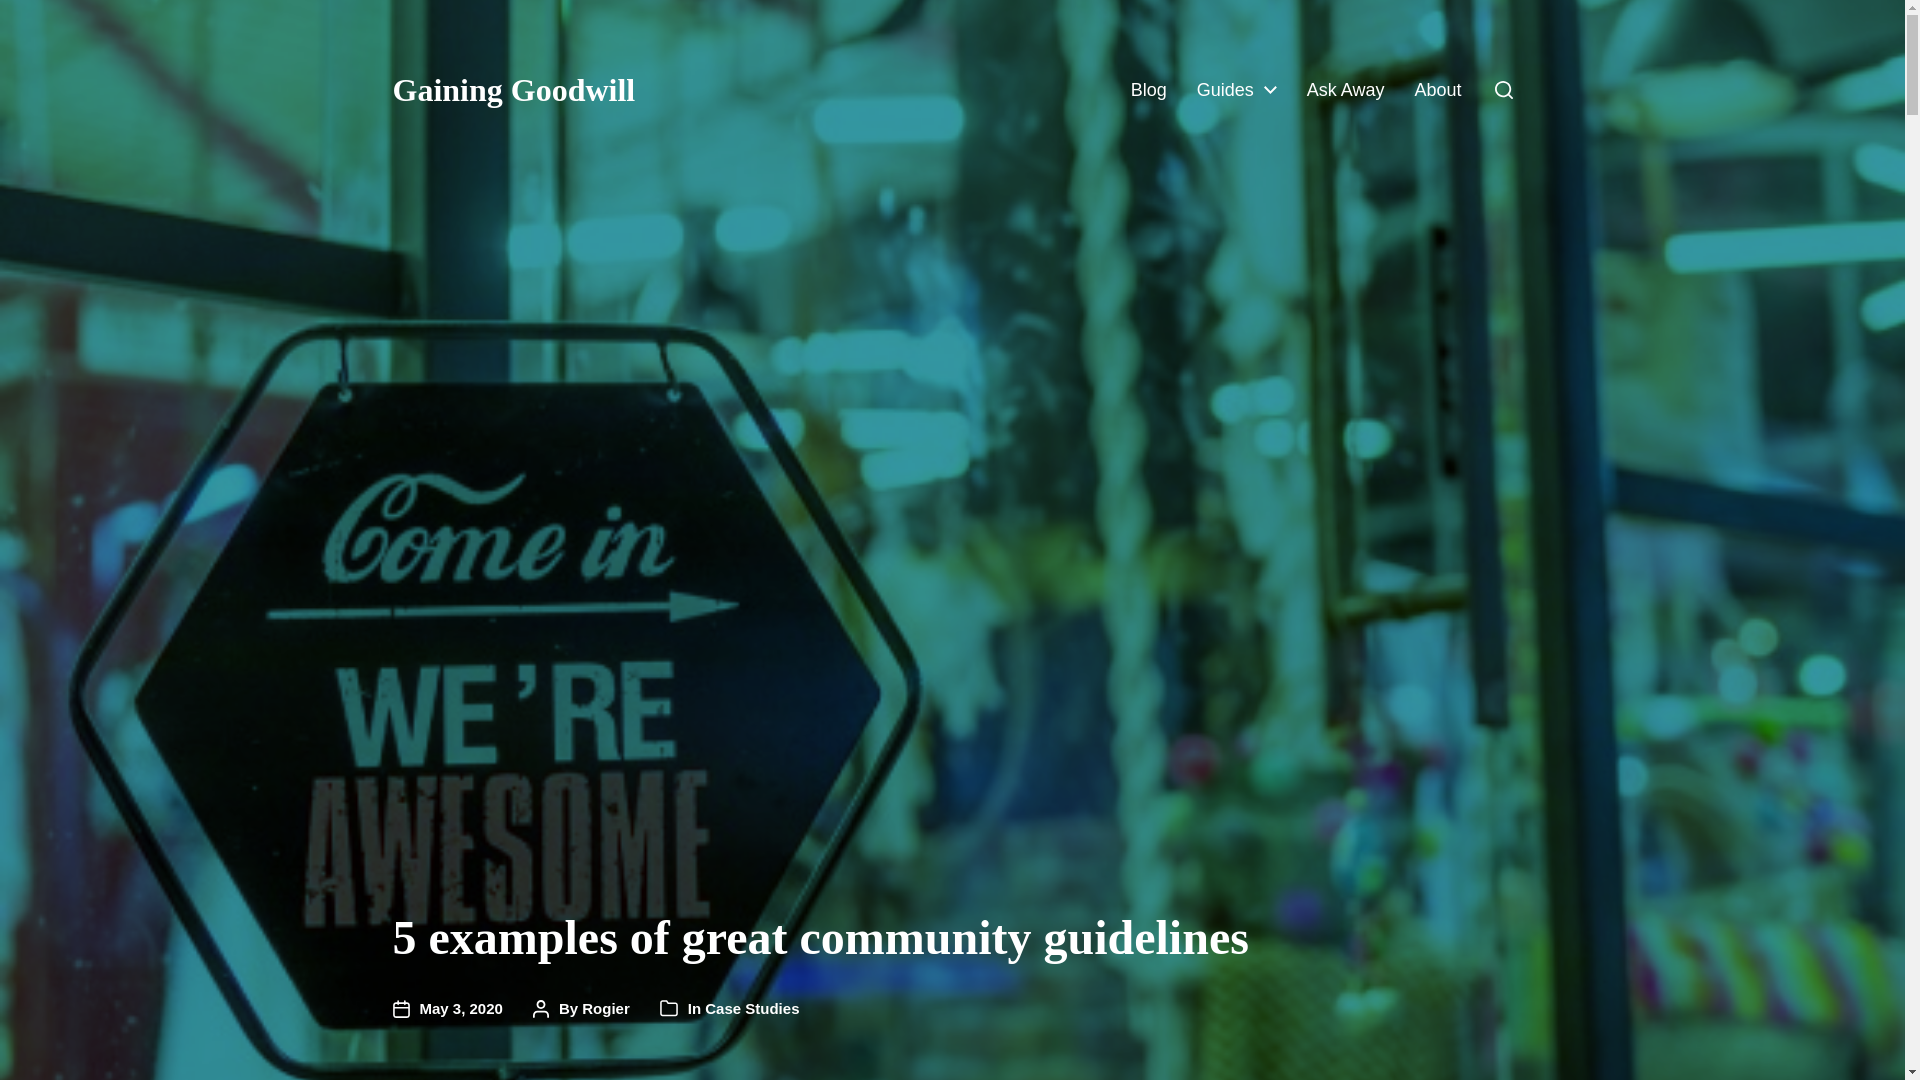 Image resolution: width=1920 pixels, height=1080 pixels. What do you see at coordinates (1224, 90) in the screenshot?
I see `Guides` at bounding box center [1224, 90].